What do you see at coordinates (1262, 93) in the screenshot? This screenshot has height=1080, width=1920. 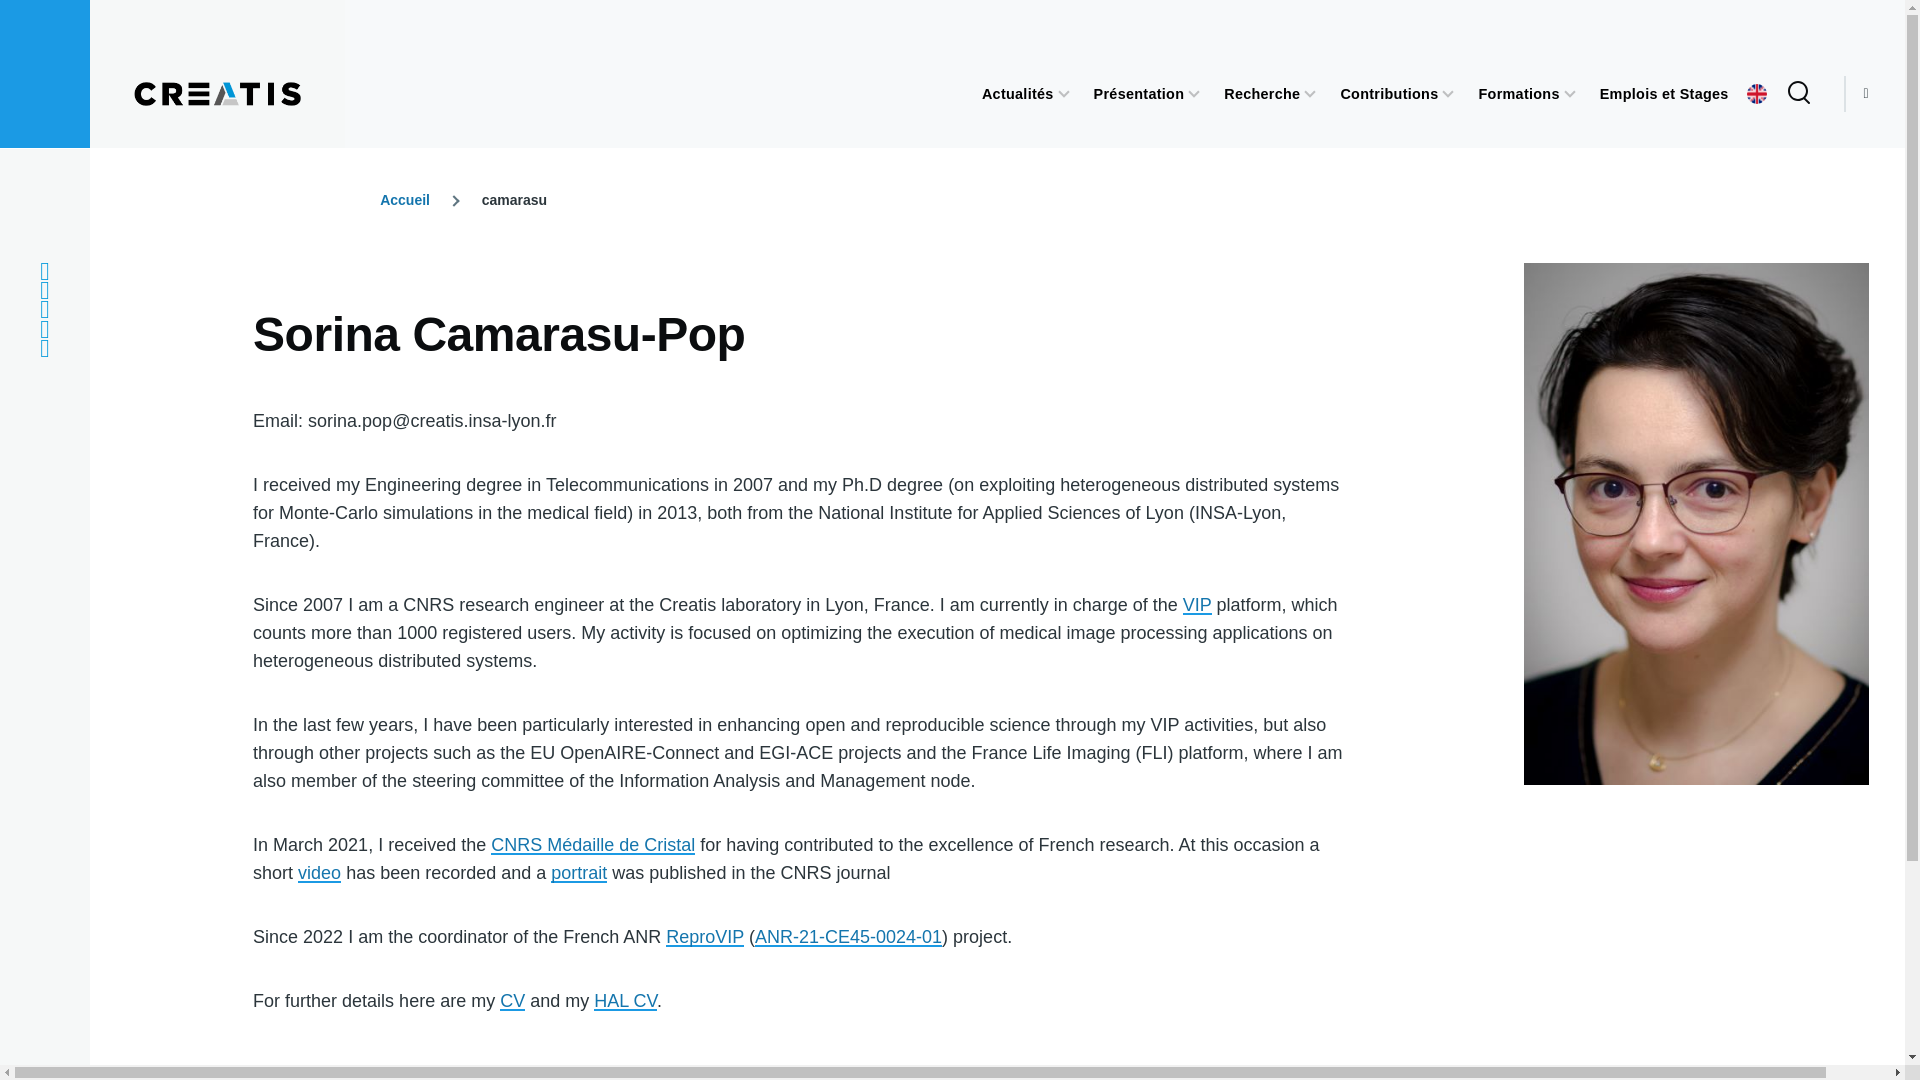 I see `Recherche` at bounding box center [1262, 93].